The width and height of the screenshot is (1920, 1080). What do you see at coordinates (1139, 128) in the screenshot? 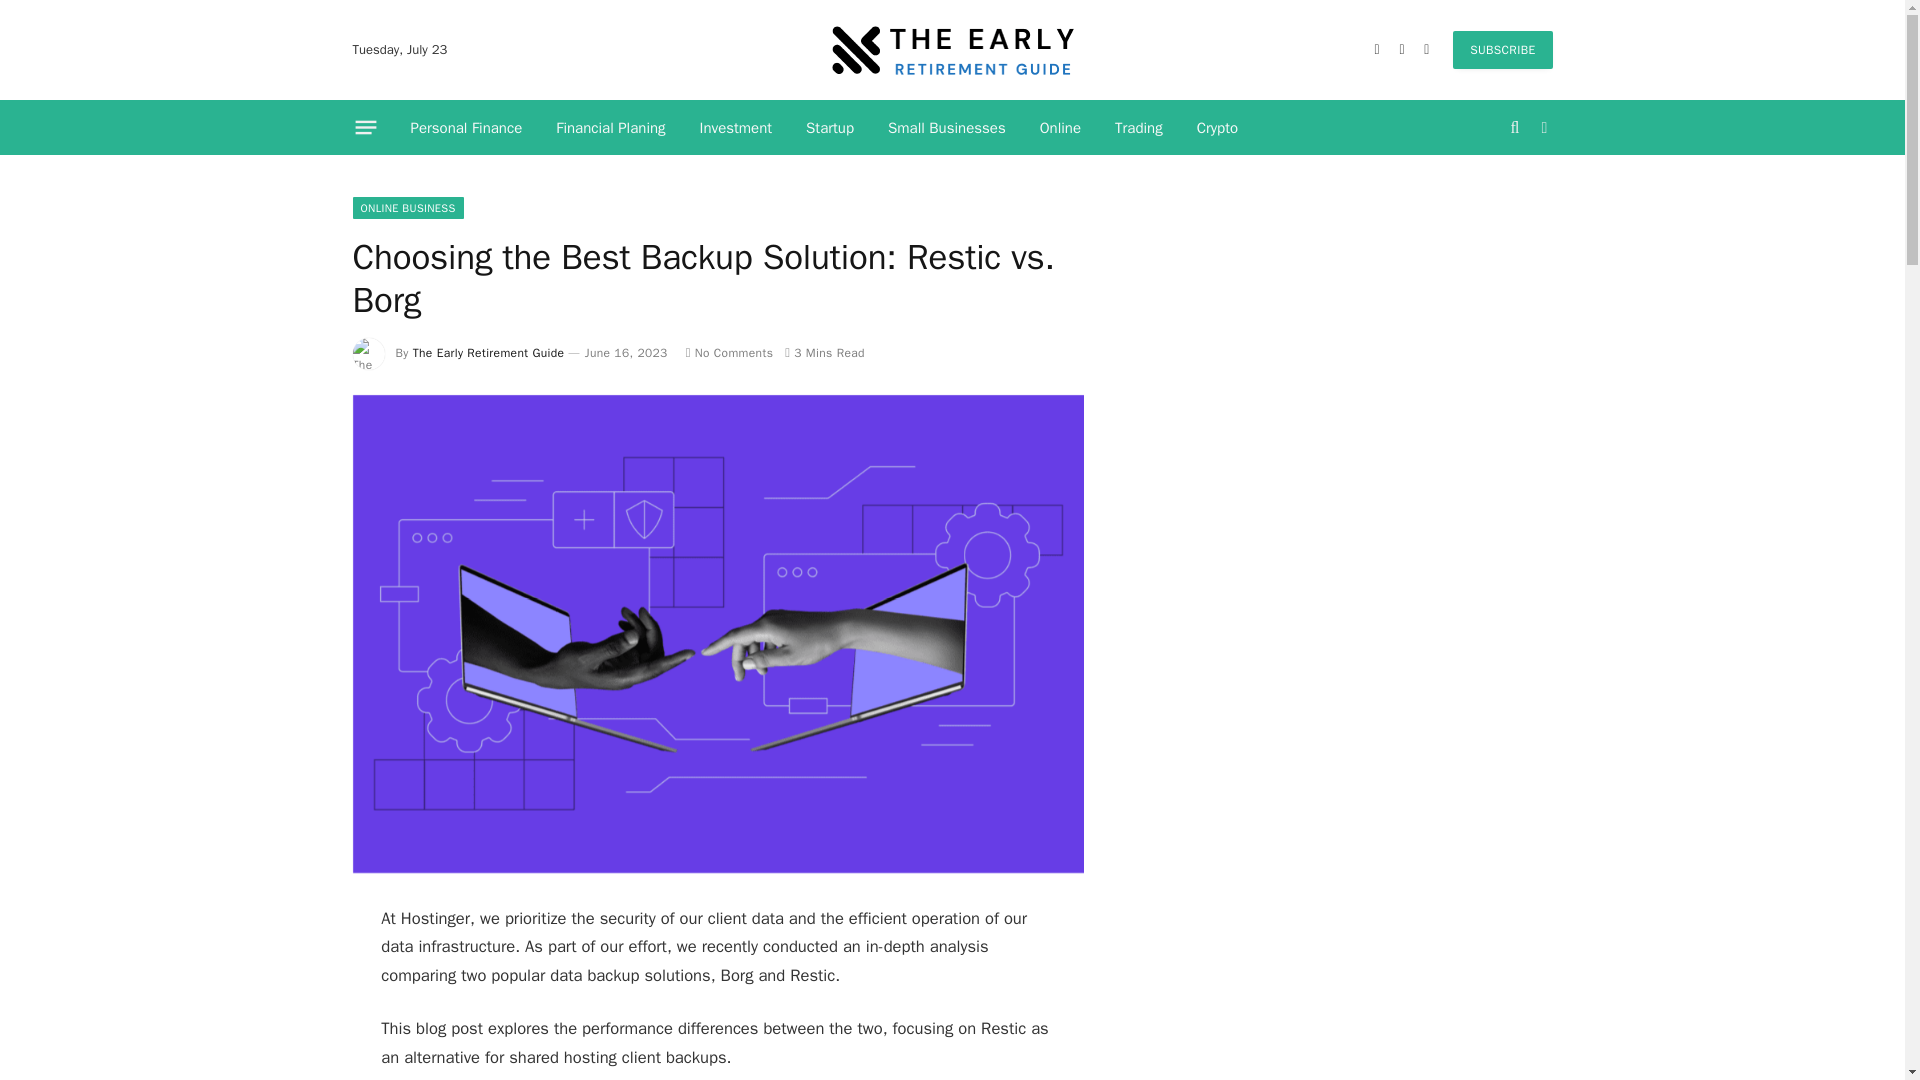
I see `Trading` at bounding box center [1139, 128].